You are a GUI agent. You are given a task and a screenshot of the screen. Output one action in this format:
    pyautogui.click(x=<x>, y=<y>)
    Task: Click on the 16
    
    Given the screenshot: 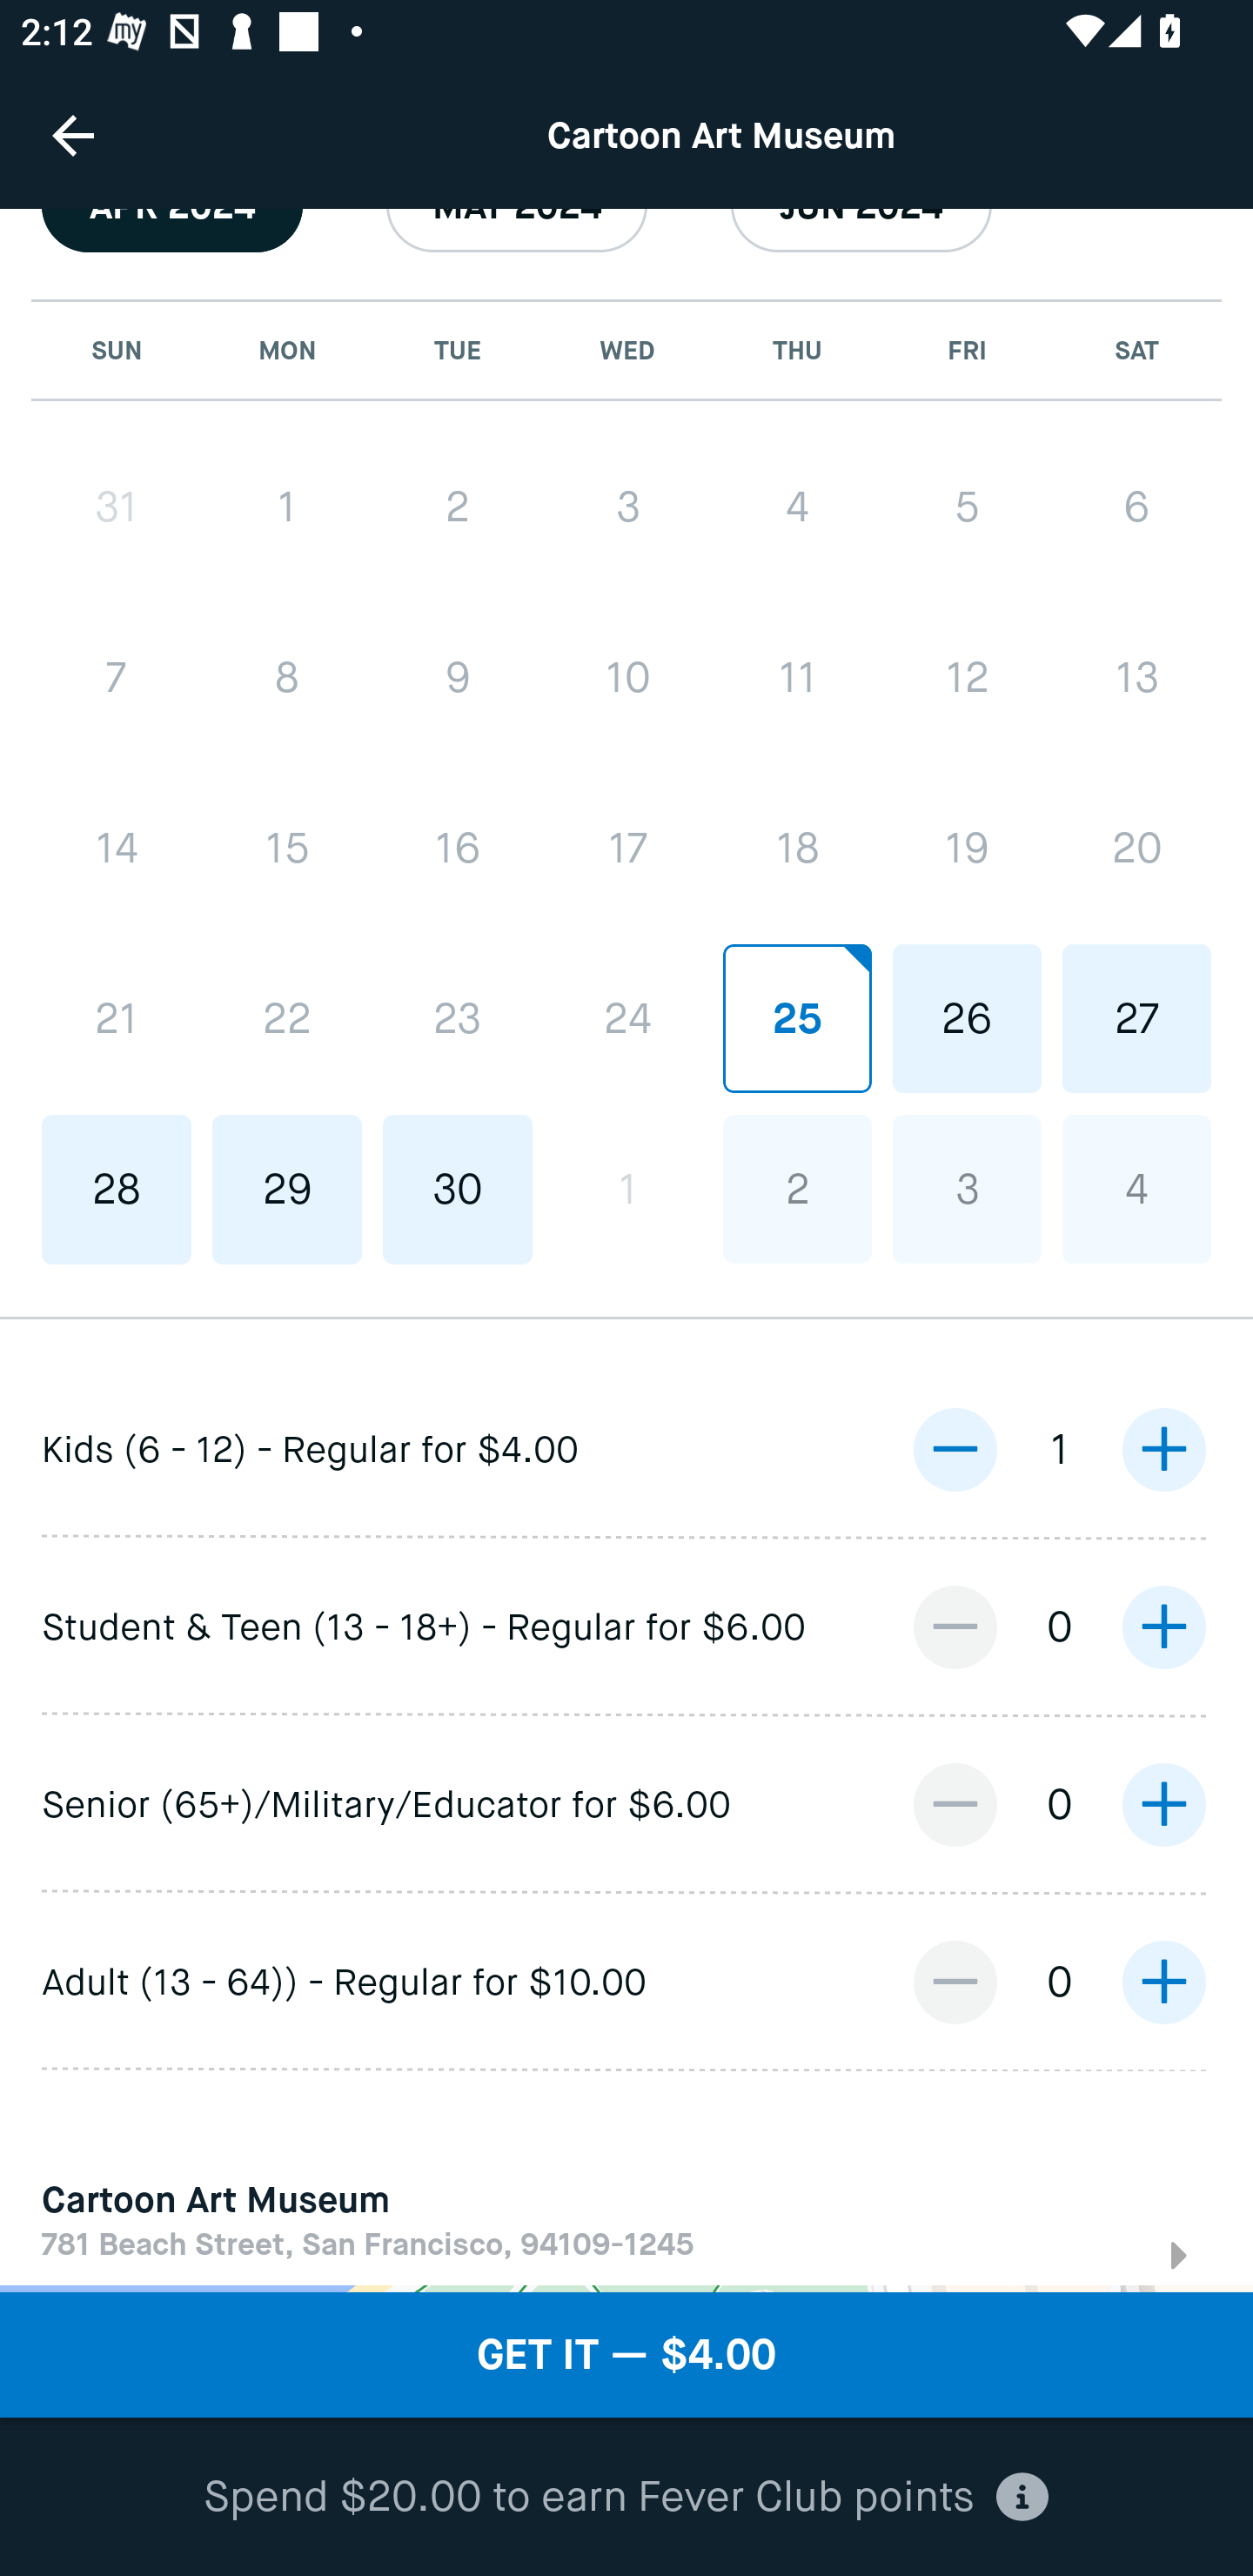 What is the action you would take?
    pyautogui.click(x=458, y=848)
    